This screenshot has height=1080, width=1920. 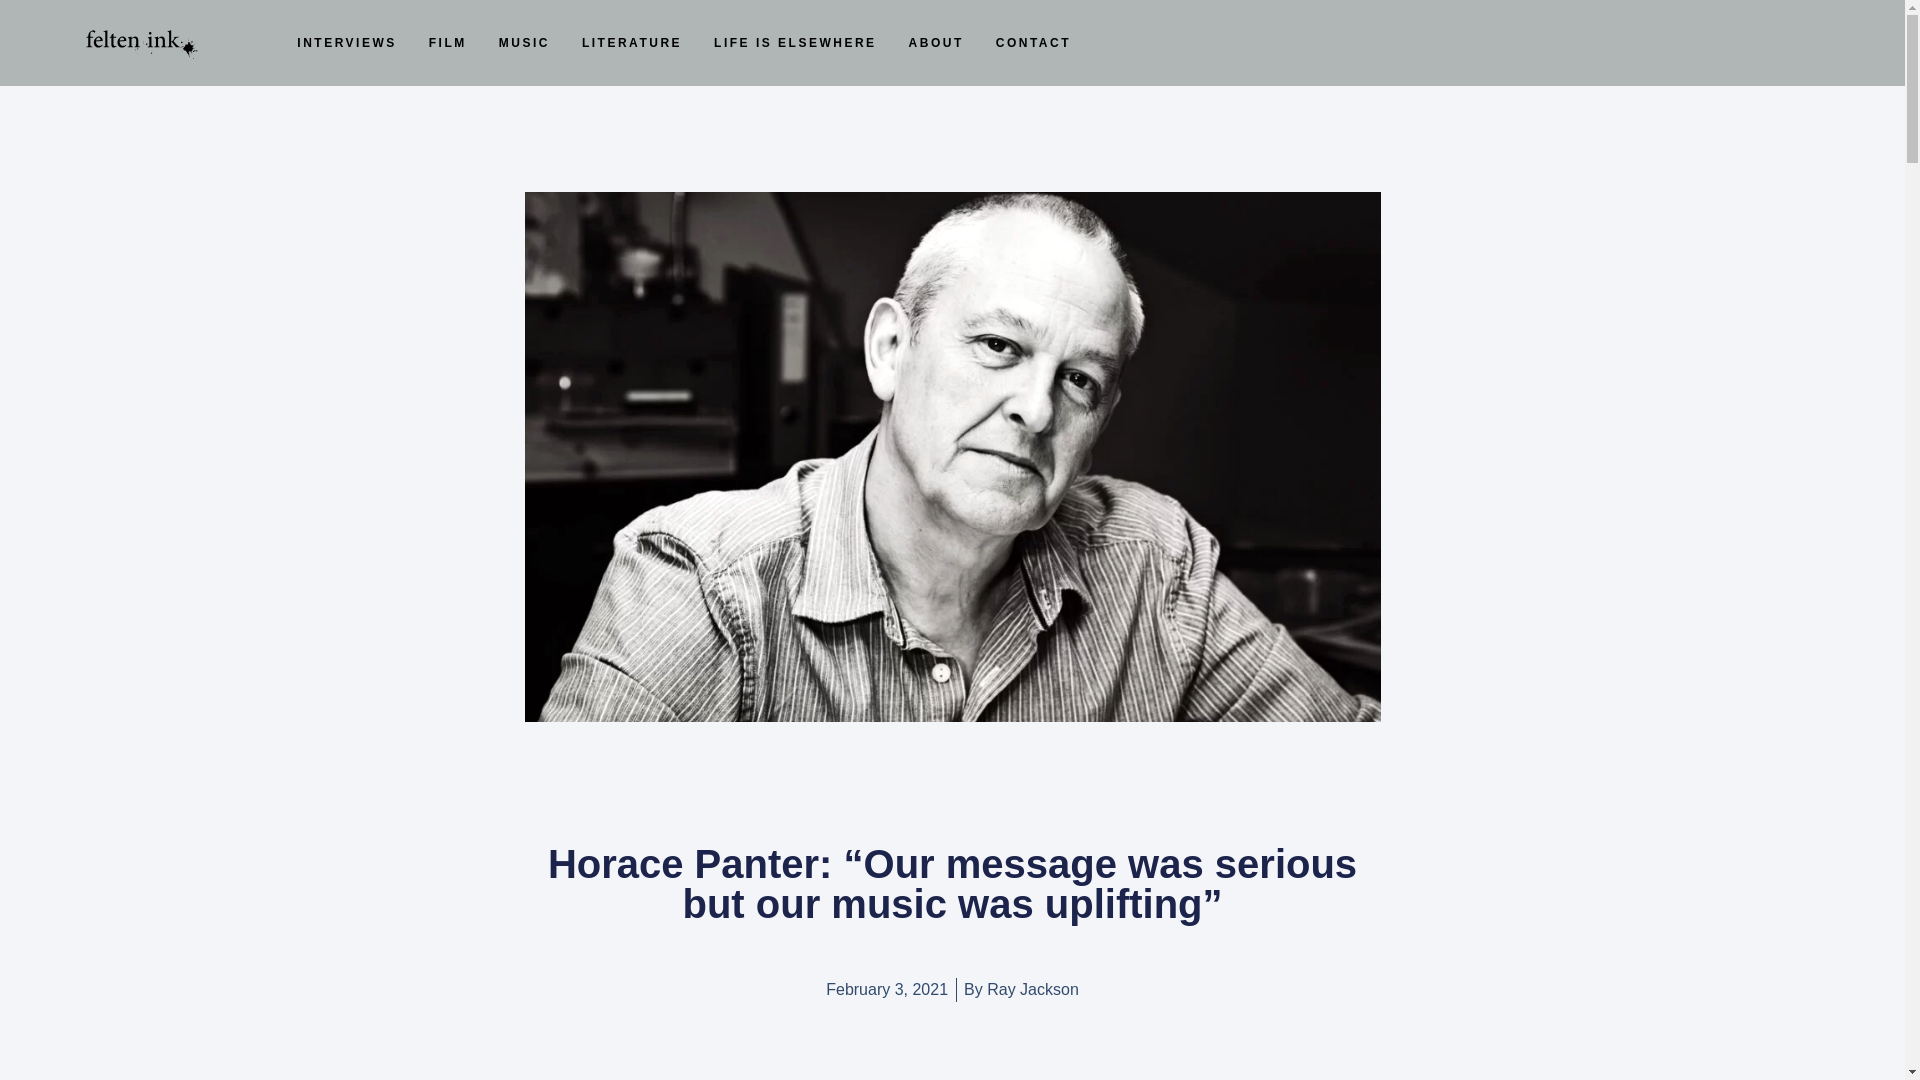 I want to click on LIFE IS ELSEWHERE, so click(x=796, y=42).